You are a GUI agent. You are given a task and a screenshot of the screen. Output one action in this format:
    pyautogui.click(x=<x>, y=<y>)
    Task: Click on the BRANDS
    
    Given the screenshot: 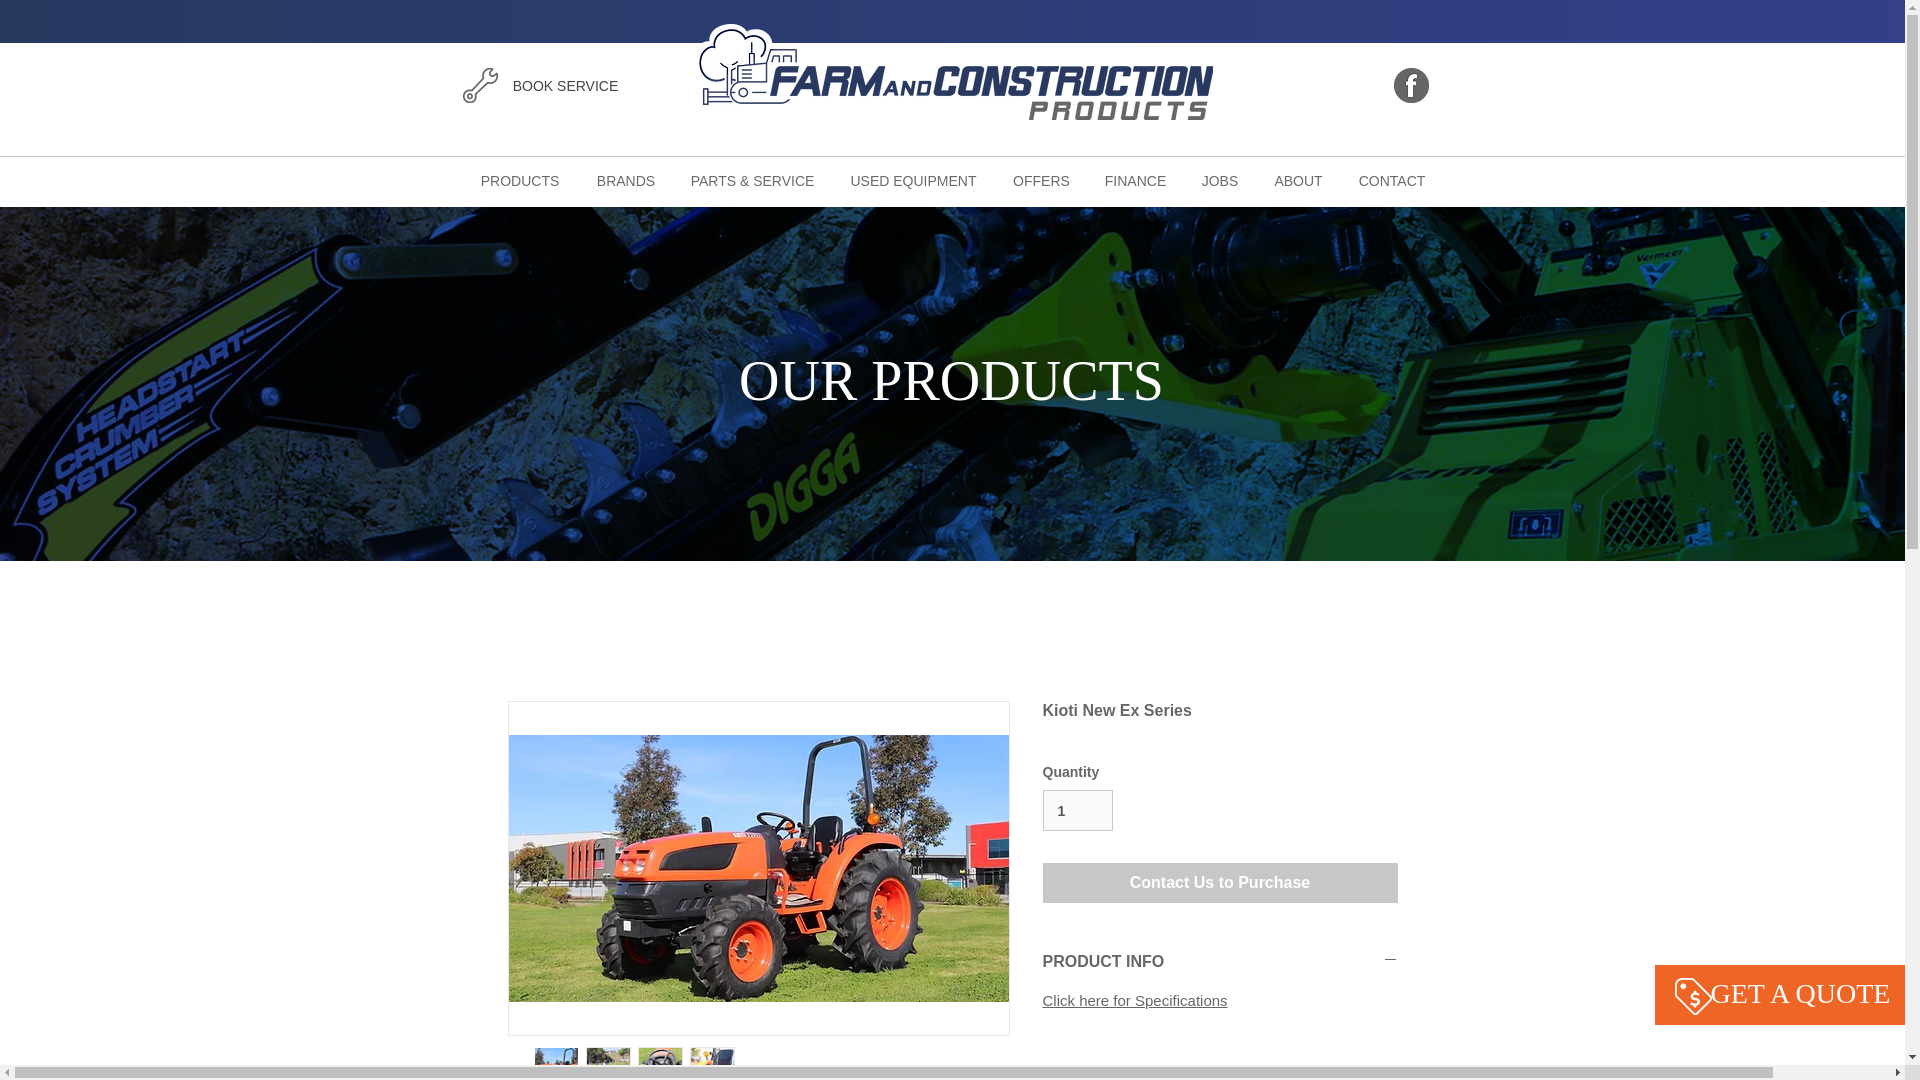 What is the action you would take?
    pyautogui.click(x=625, y=180)
    